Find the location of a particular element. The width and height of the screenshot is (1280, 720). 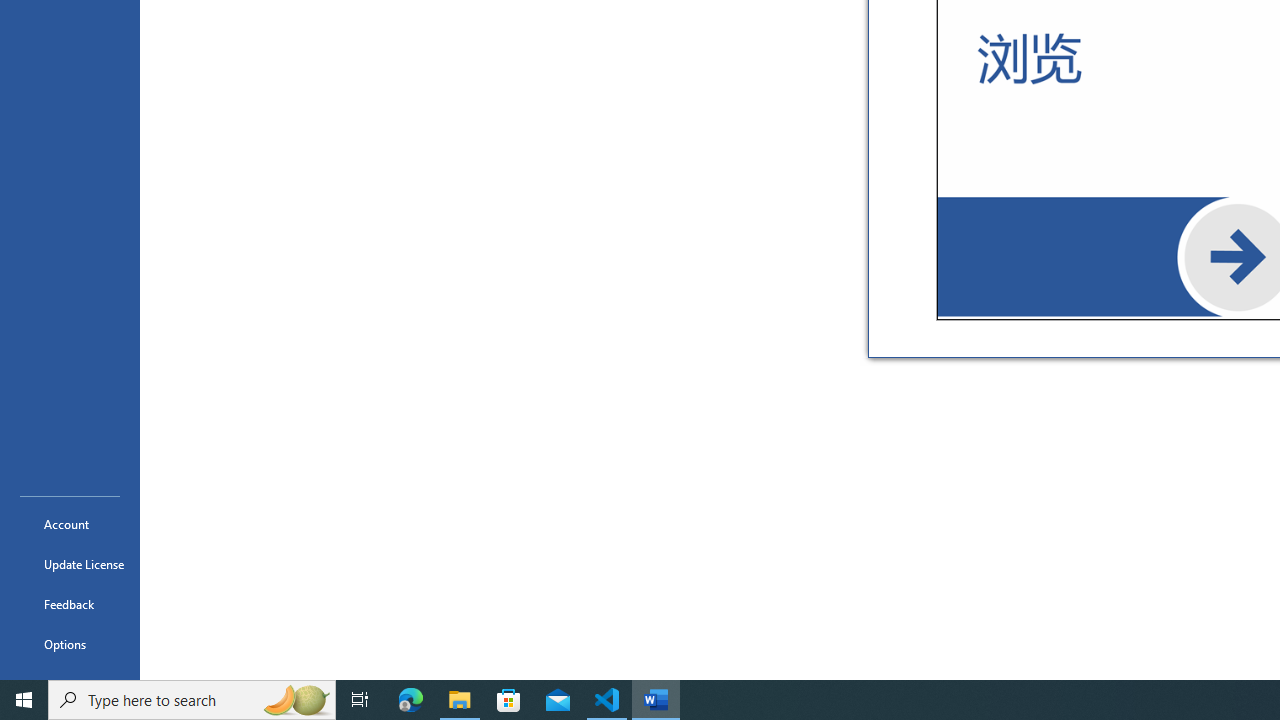

Microsoft Store is located at coordinates (509, 700).